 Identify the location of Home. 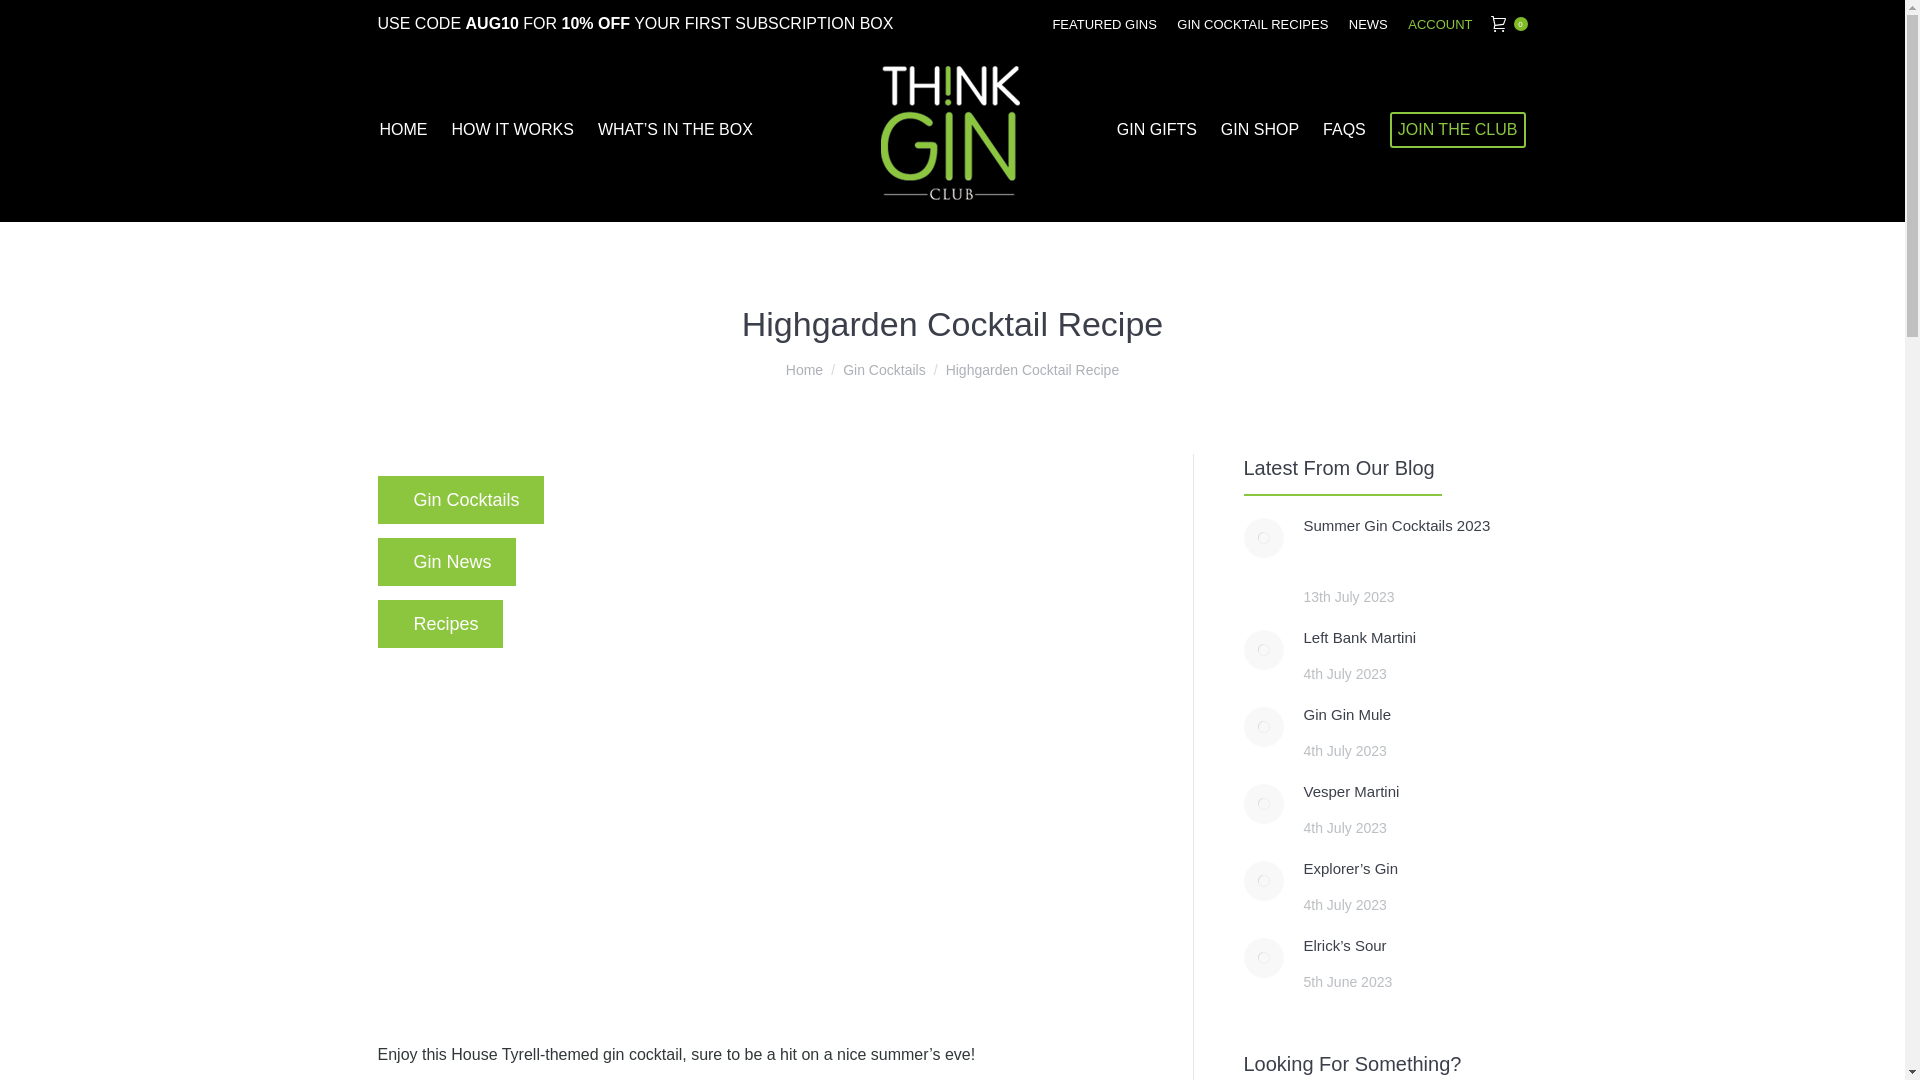
(804, 370).